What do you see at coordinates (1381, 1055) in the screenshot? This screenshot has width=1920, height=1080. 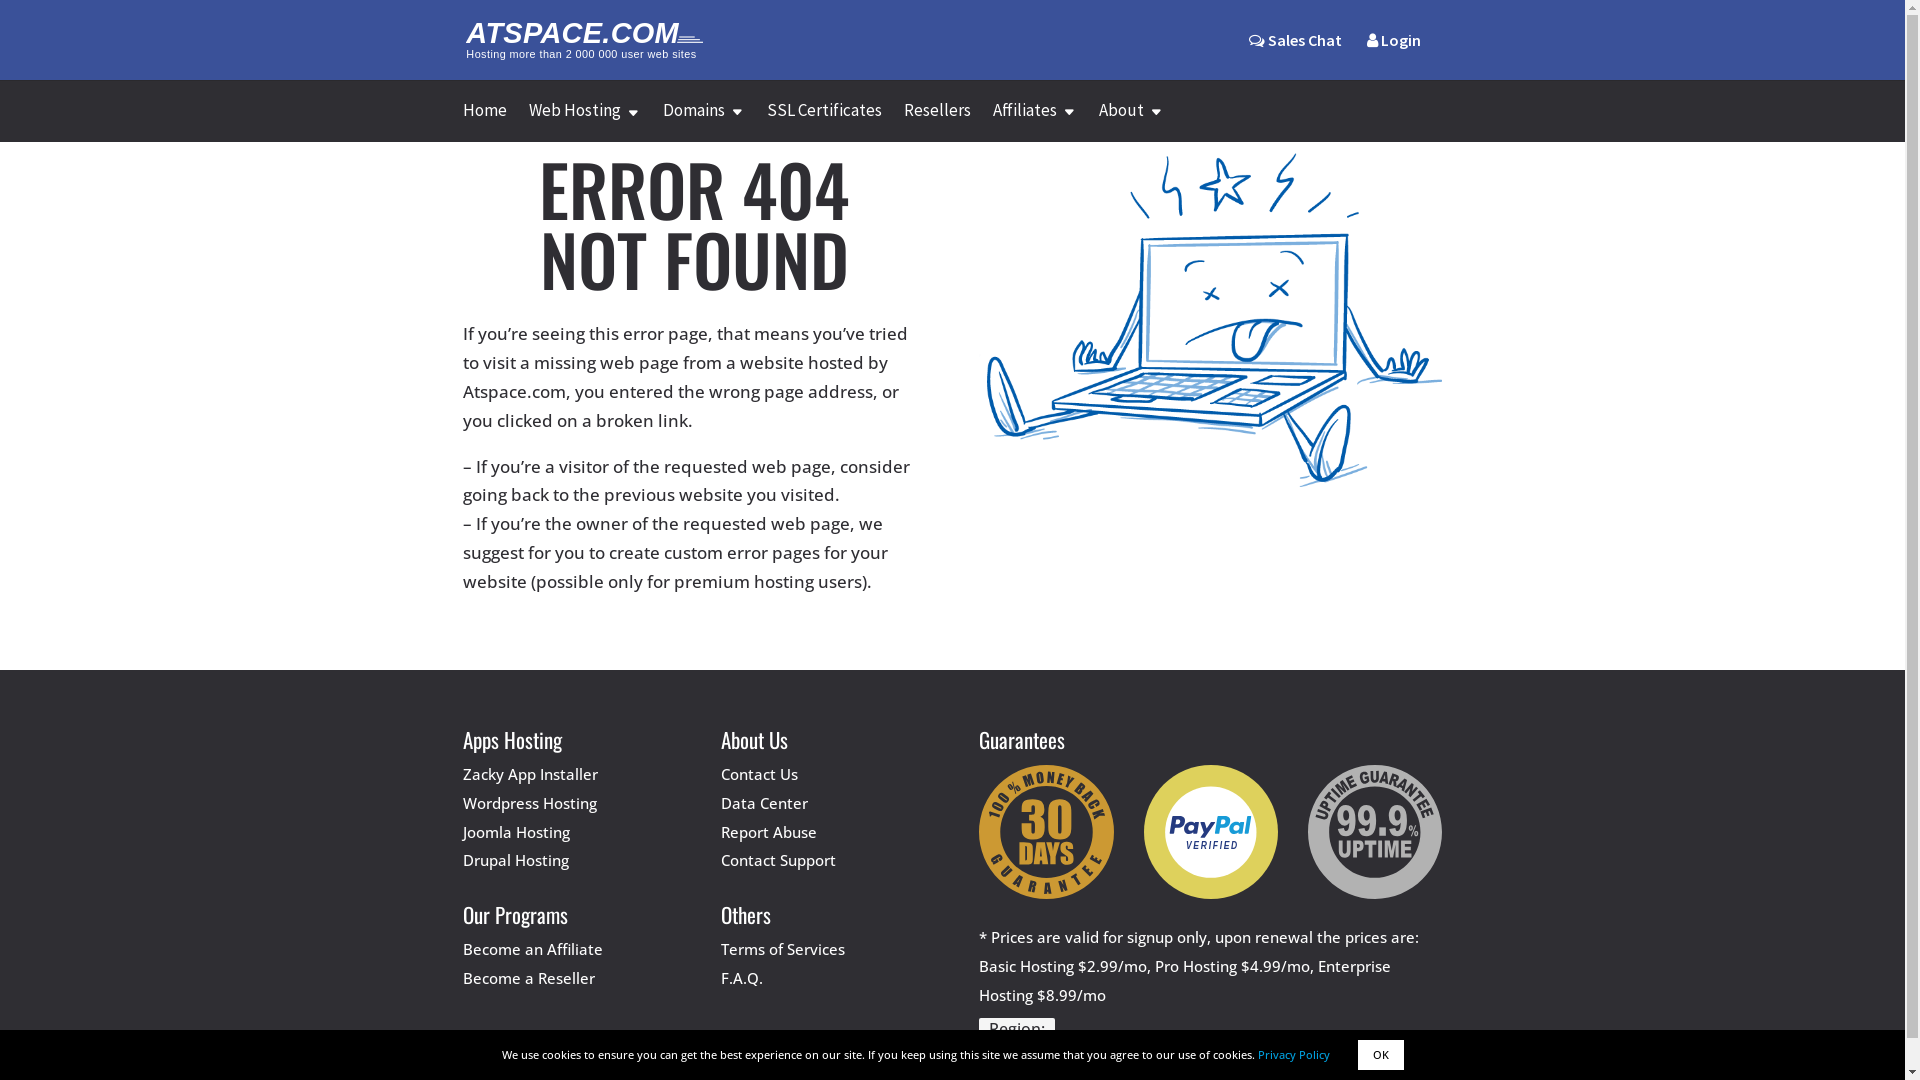 I see `OK` at bounding box center [1381, 1055].